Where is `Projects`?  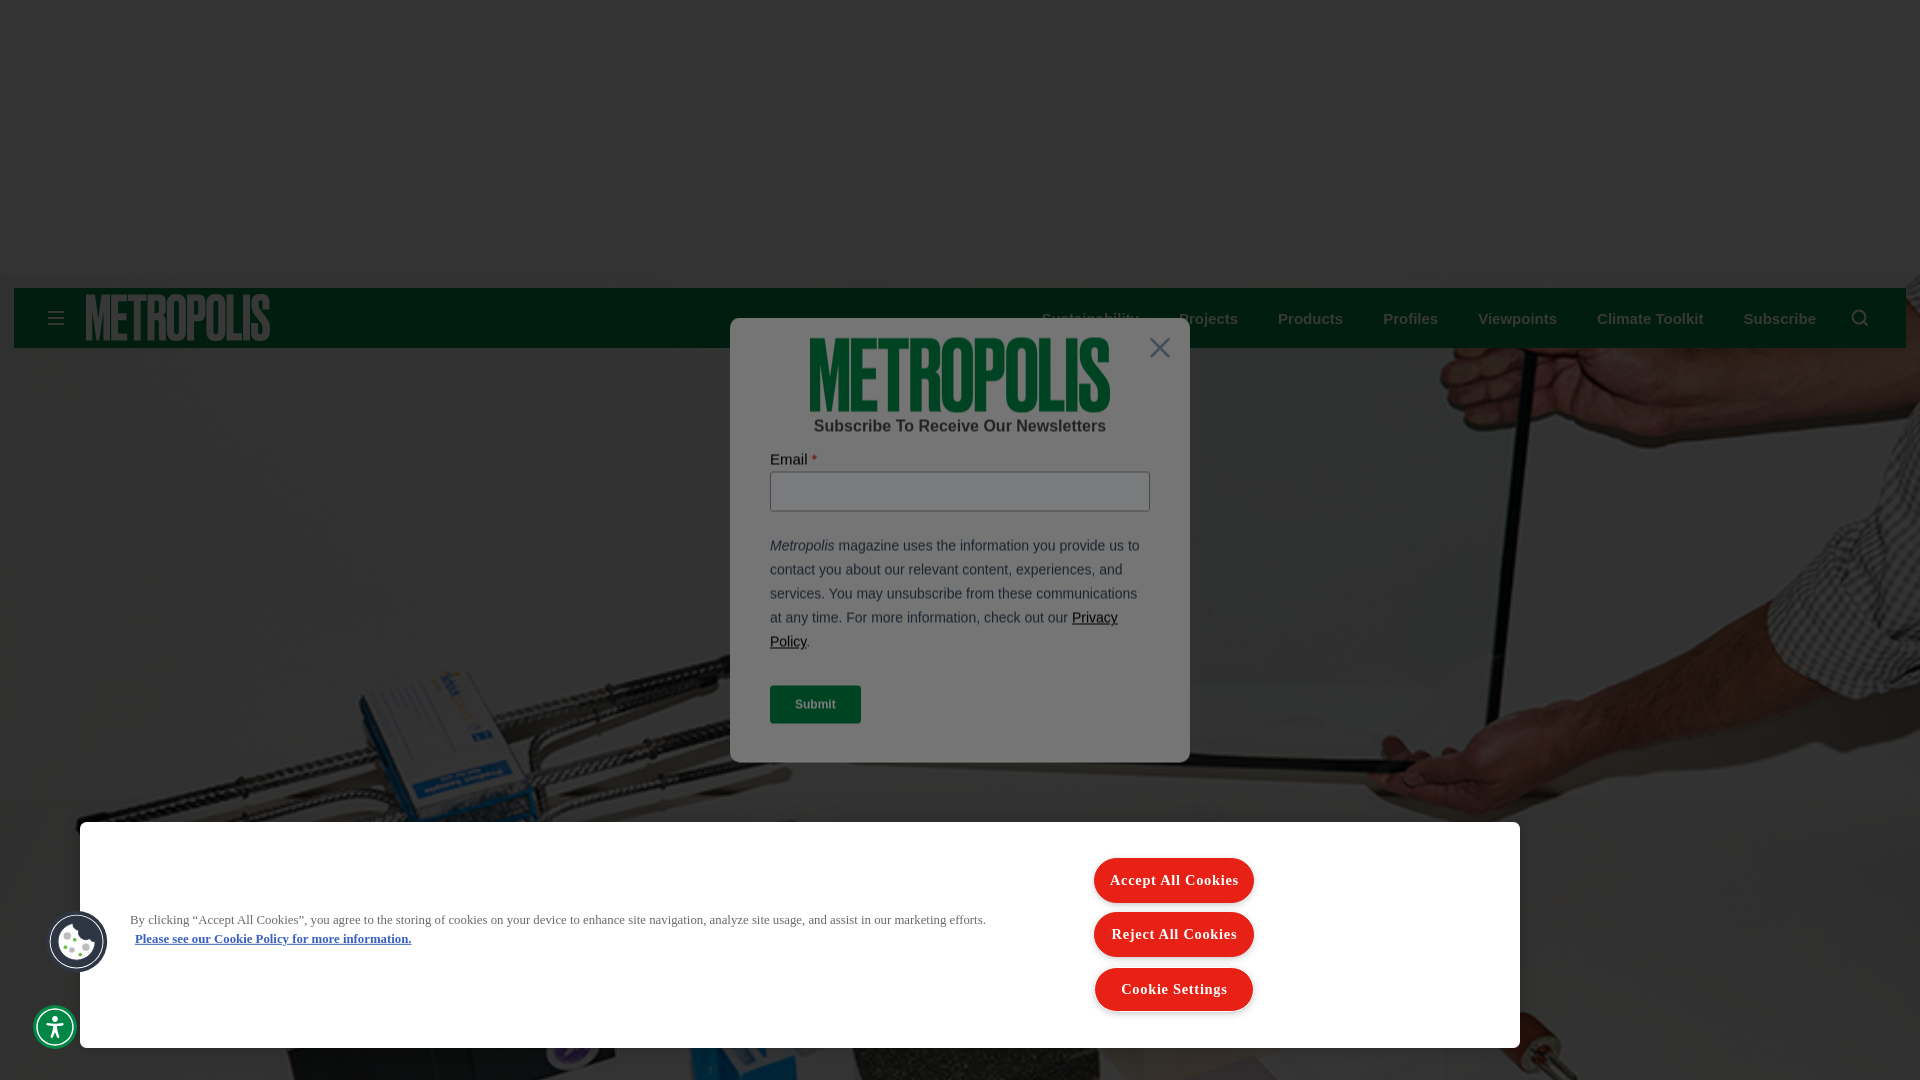
Projects is located at coordinates (1208, 318).